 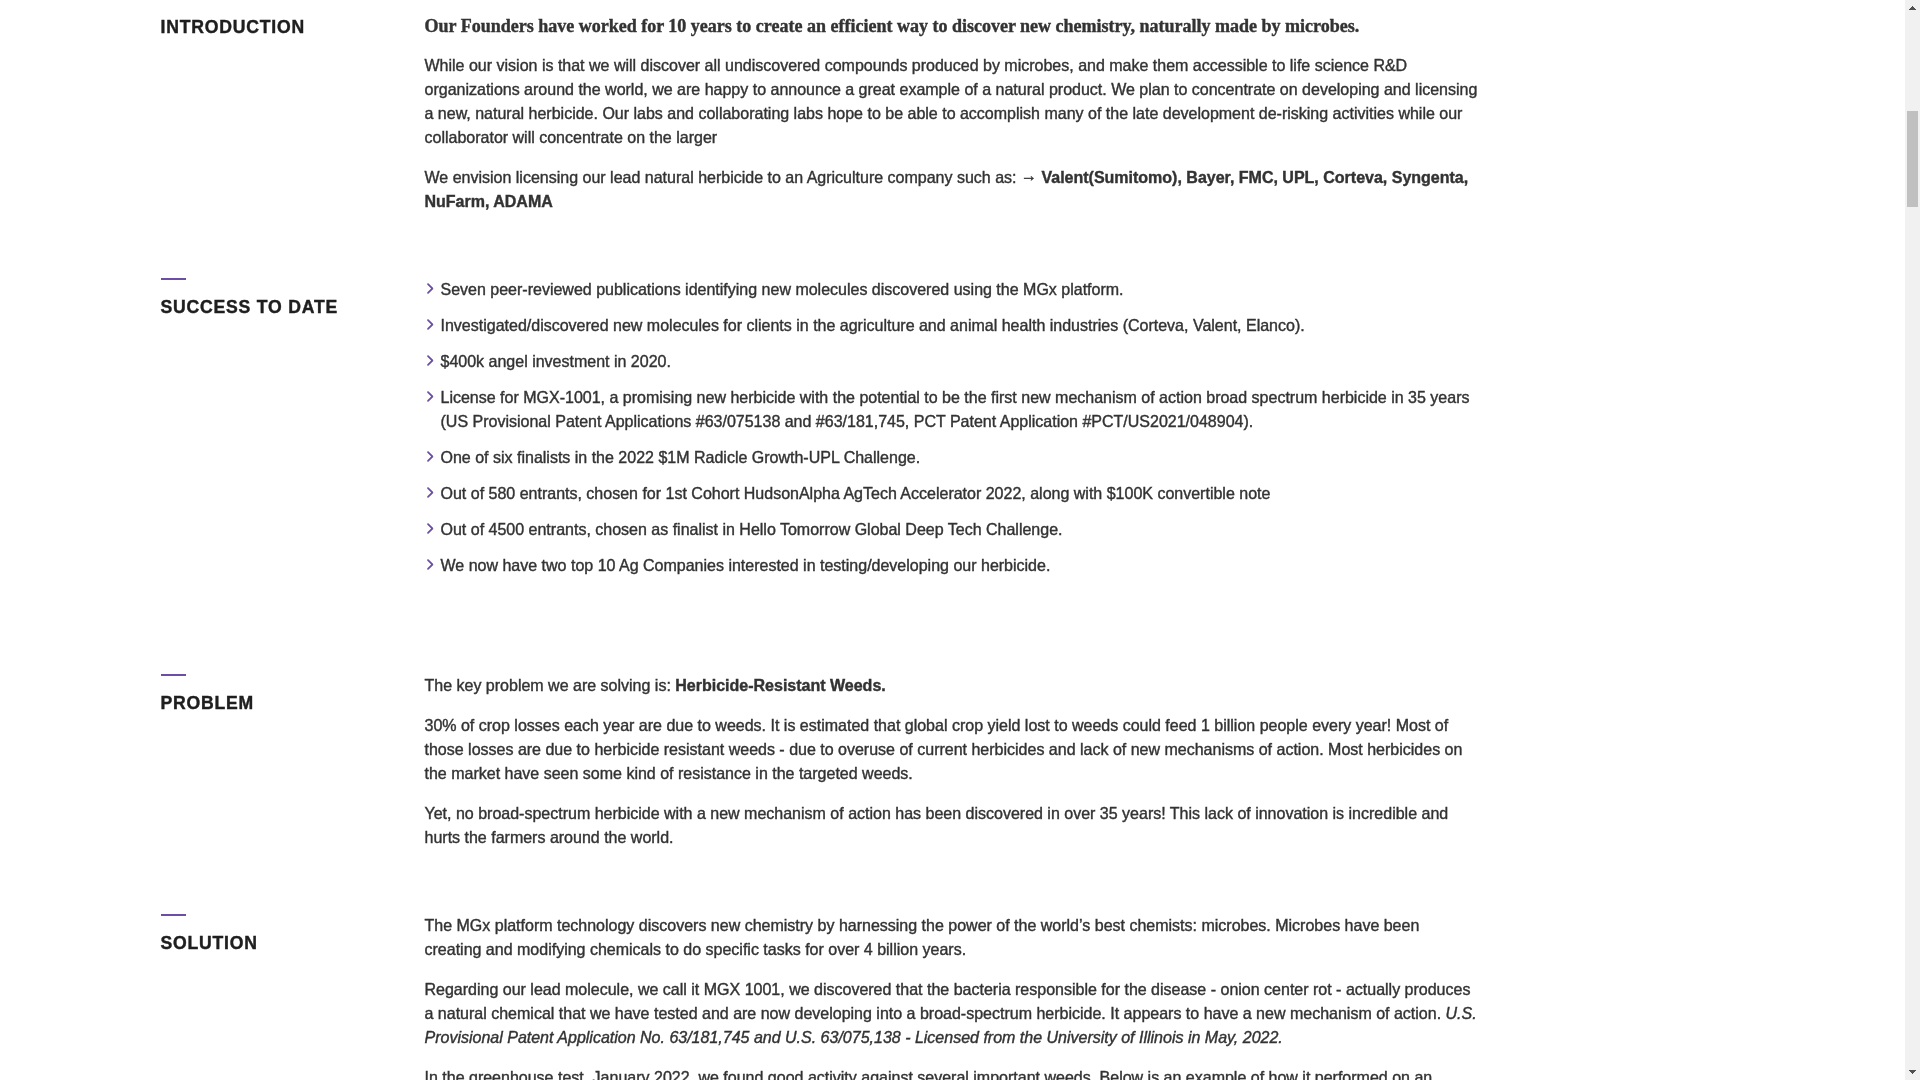 What do you see at coordinates (804, 457) in the screenshot?
I see `Radicle Growth-UPL Challenge` at bounding box center [804, 457].